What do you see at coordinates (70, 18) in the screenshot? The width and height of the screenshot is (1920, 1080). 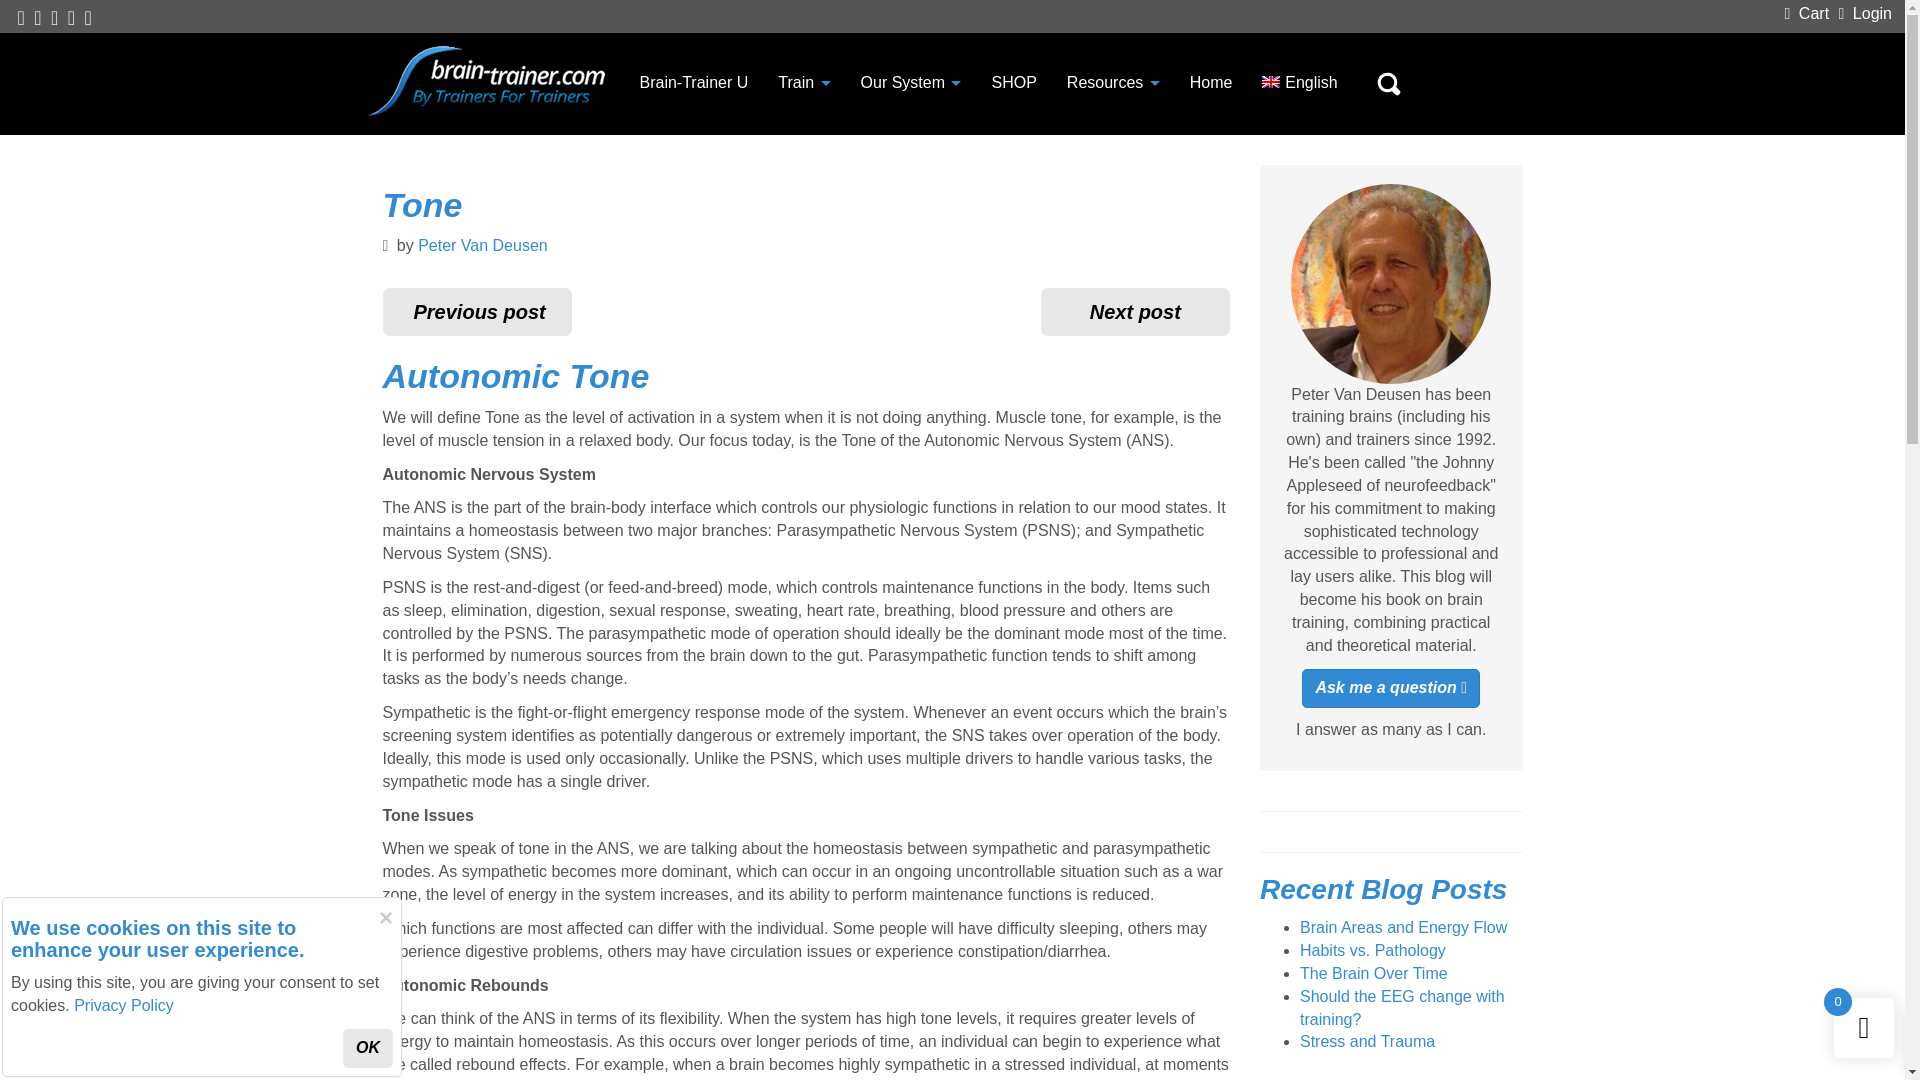 I see `groups.io` at bounding box center [70, 18].